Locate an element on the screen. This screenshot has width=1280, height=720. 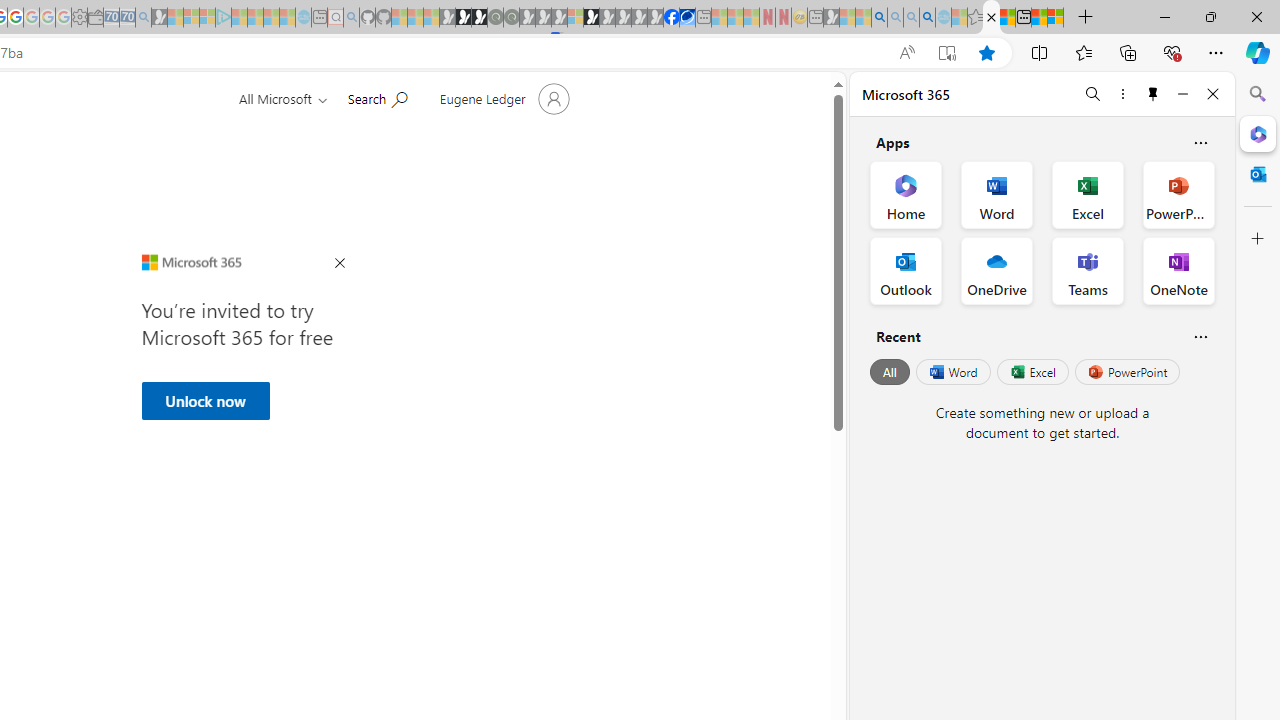
Excel Office App is located at coordinates (1088, 194).